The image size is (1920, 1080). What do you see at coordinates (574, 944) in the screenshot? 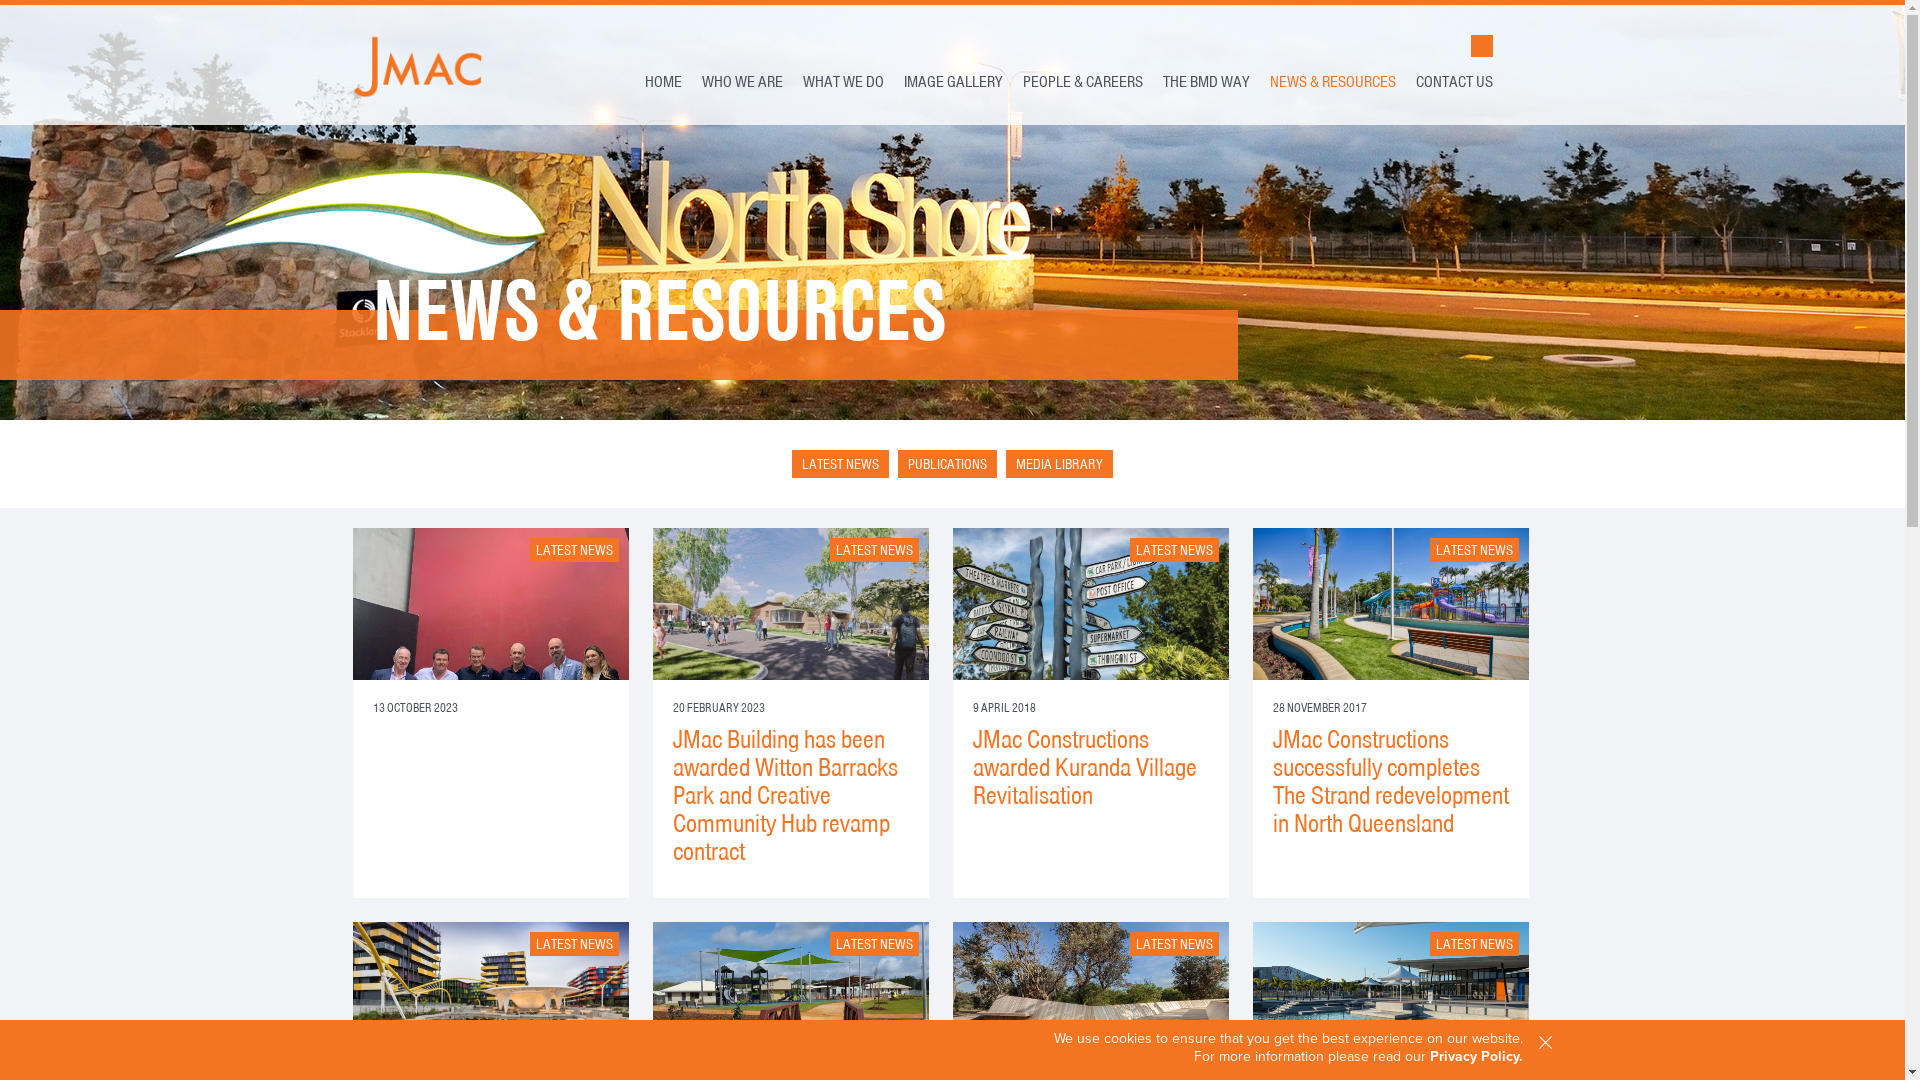
I see `LATEST NEWS` at bounding box center [574, 944].